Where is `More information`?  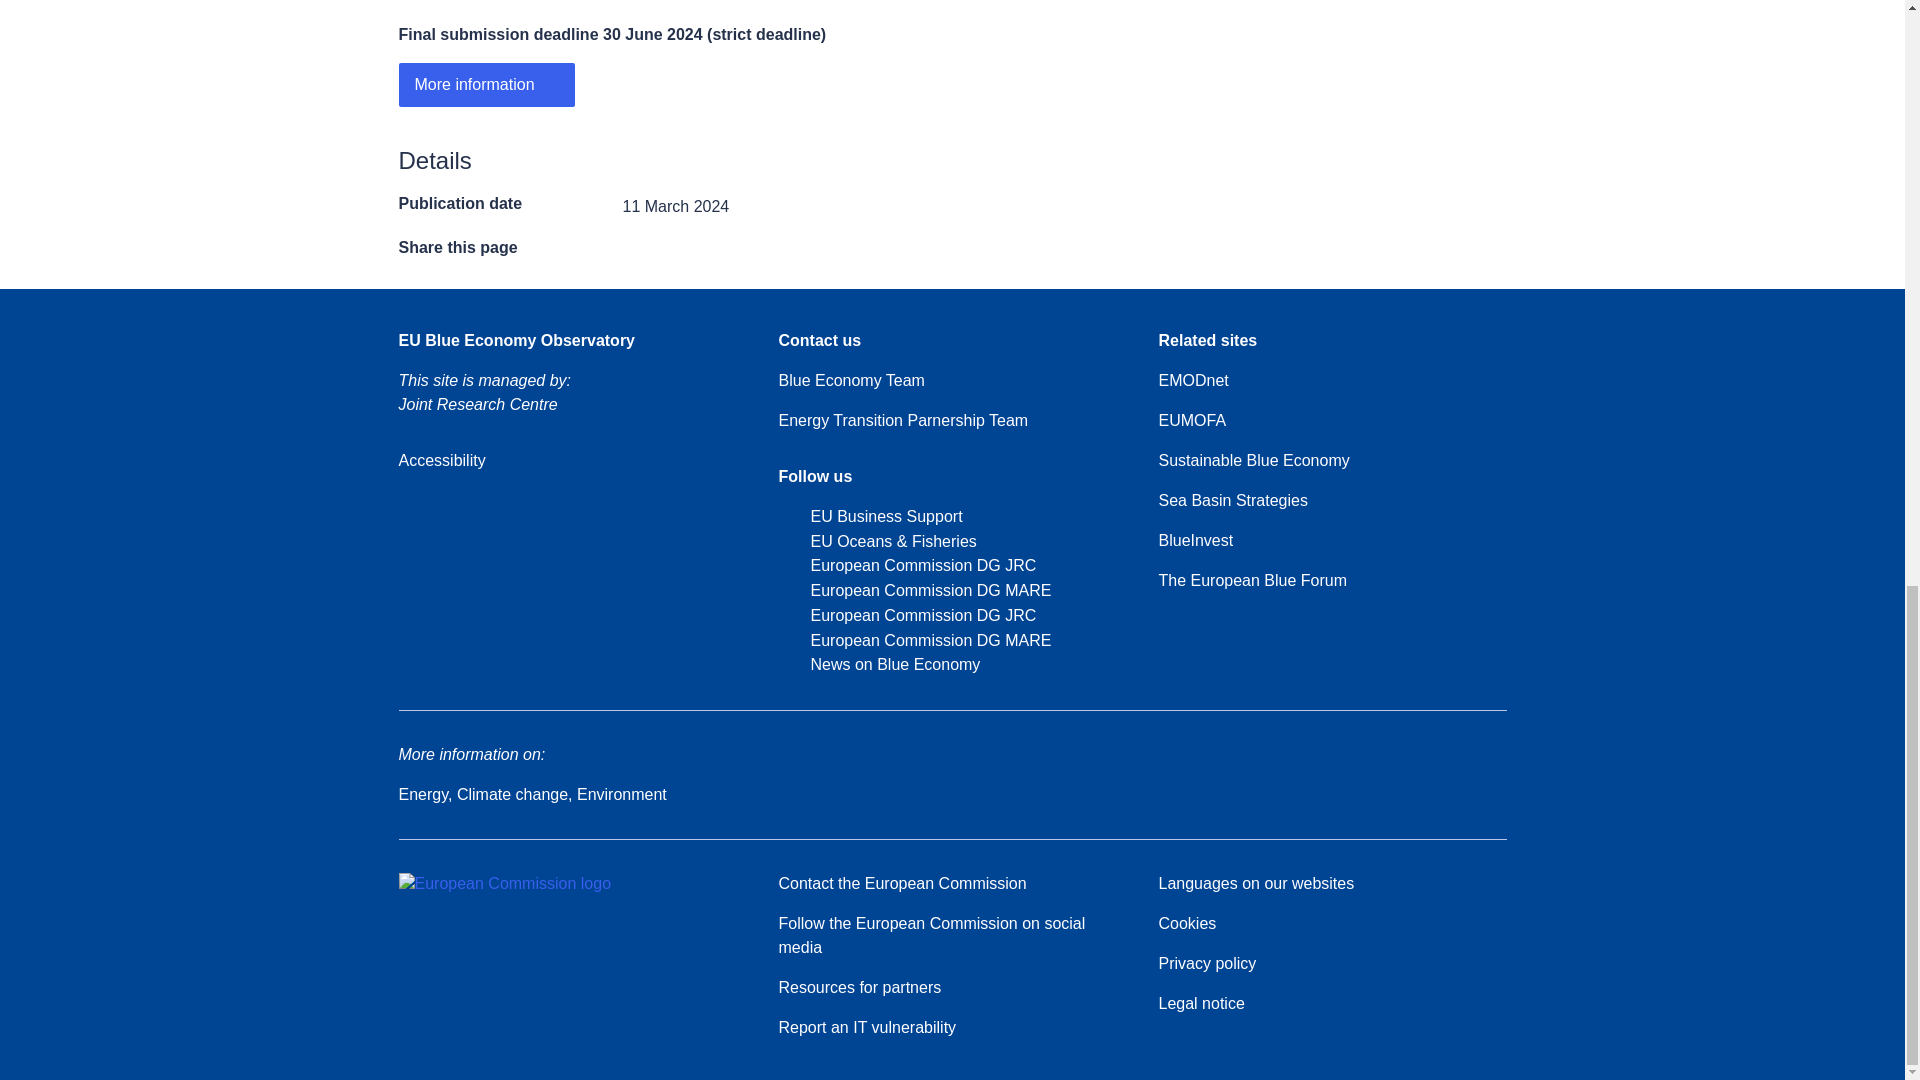 More information is located at coordinates (486, 84).